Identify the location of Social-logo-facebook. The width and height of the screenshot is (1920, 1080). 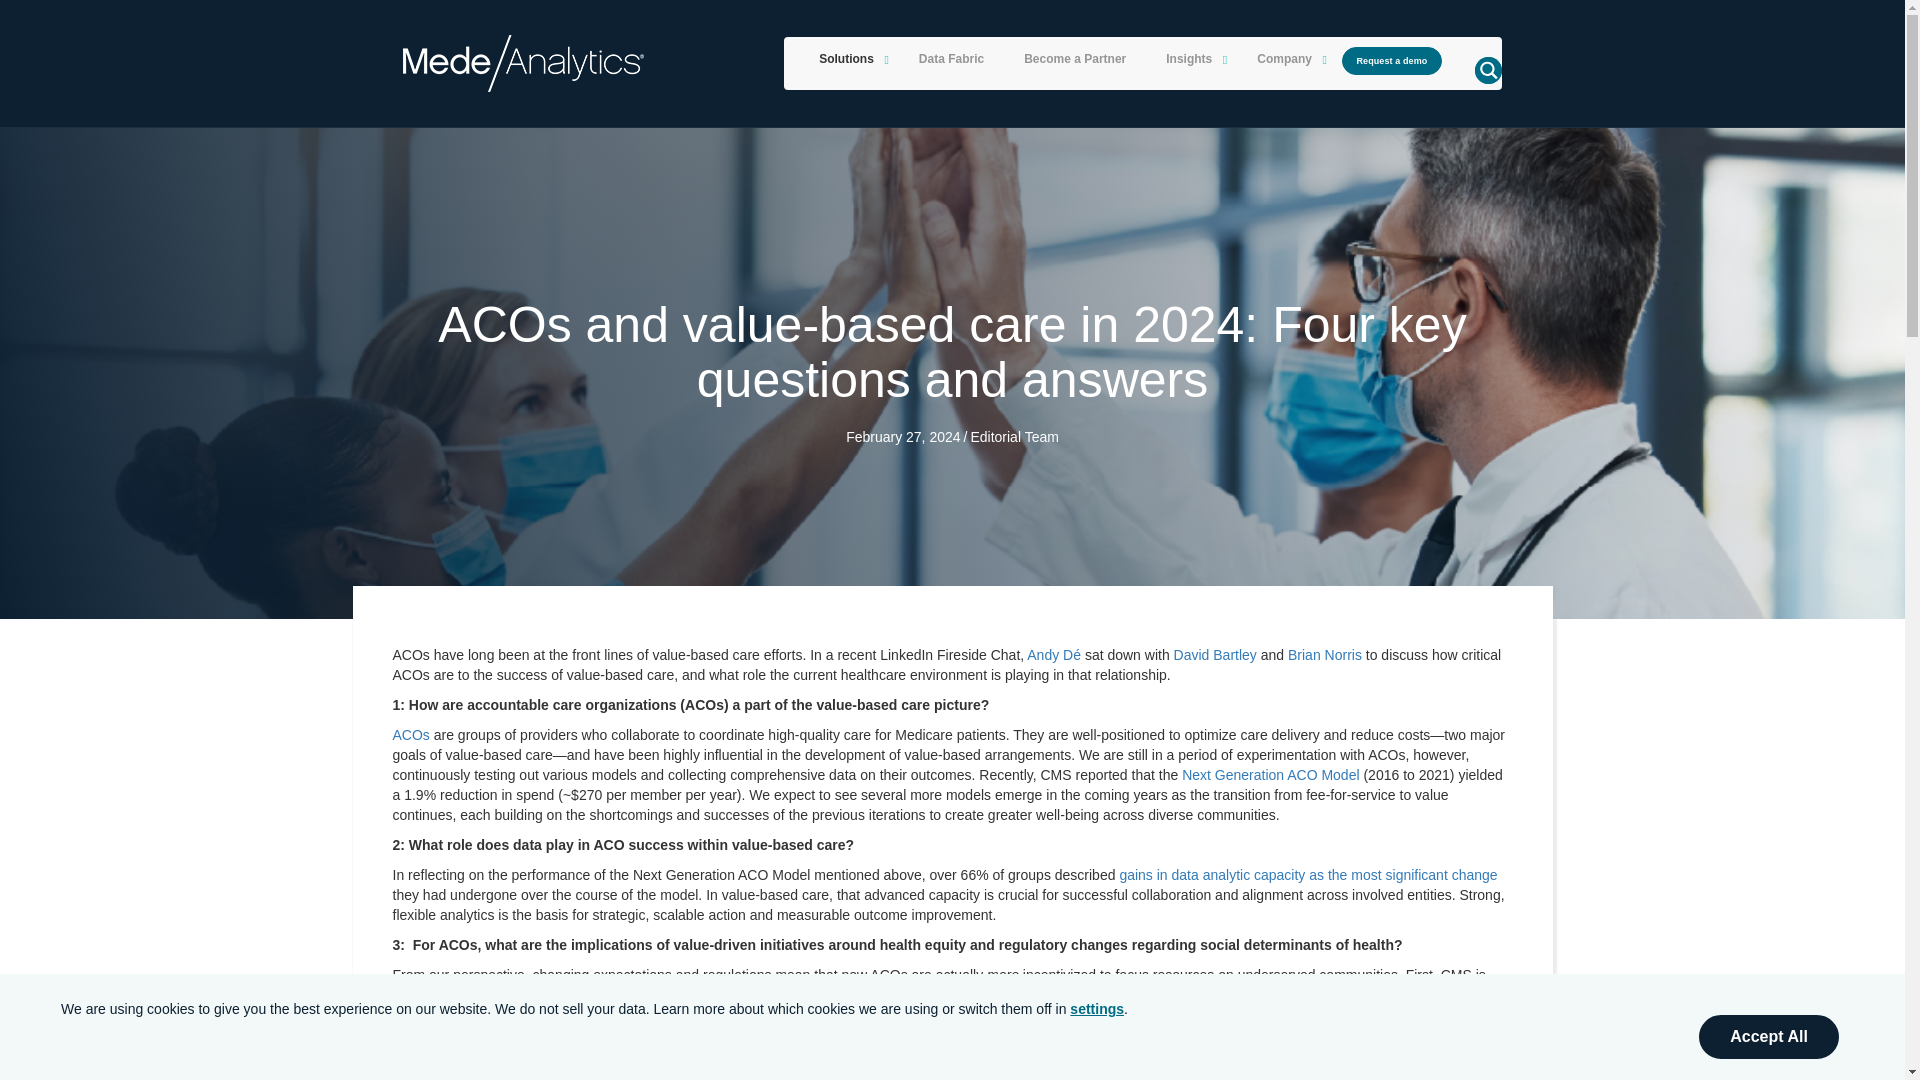
(421, 943).